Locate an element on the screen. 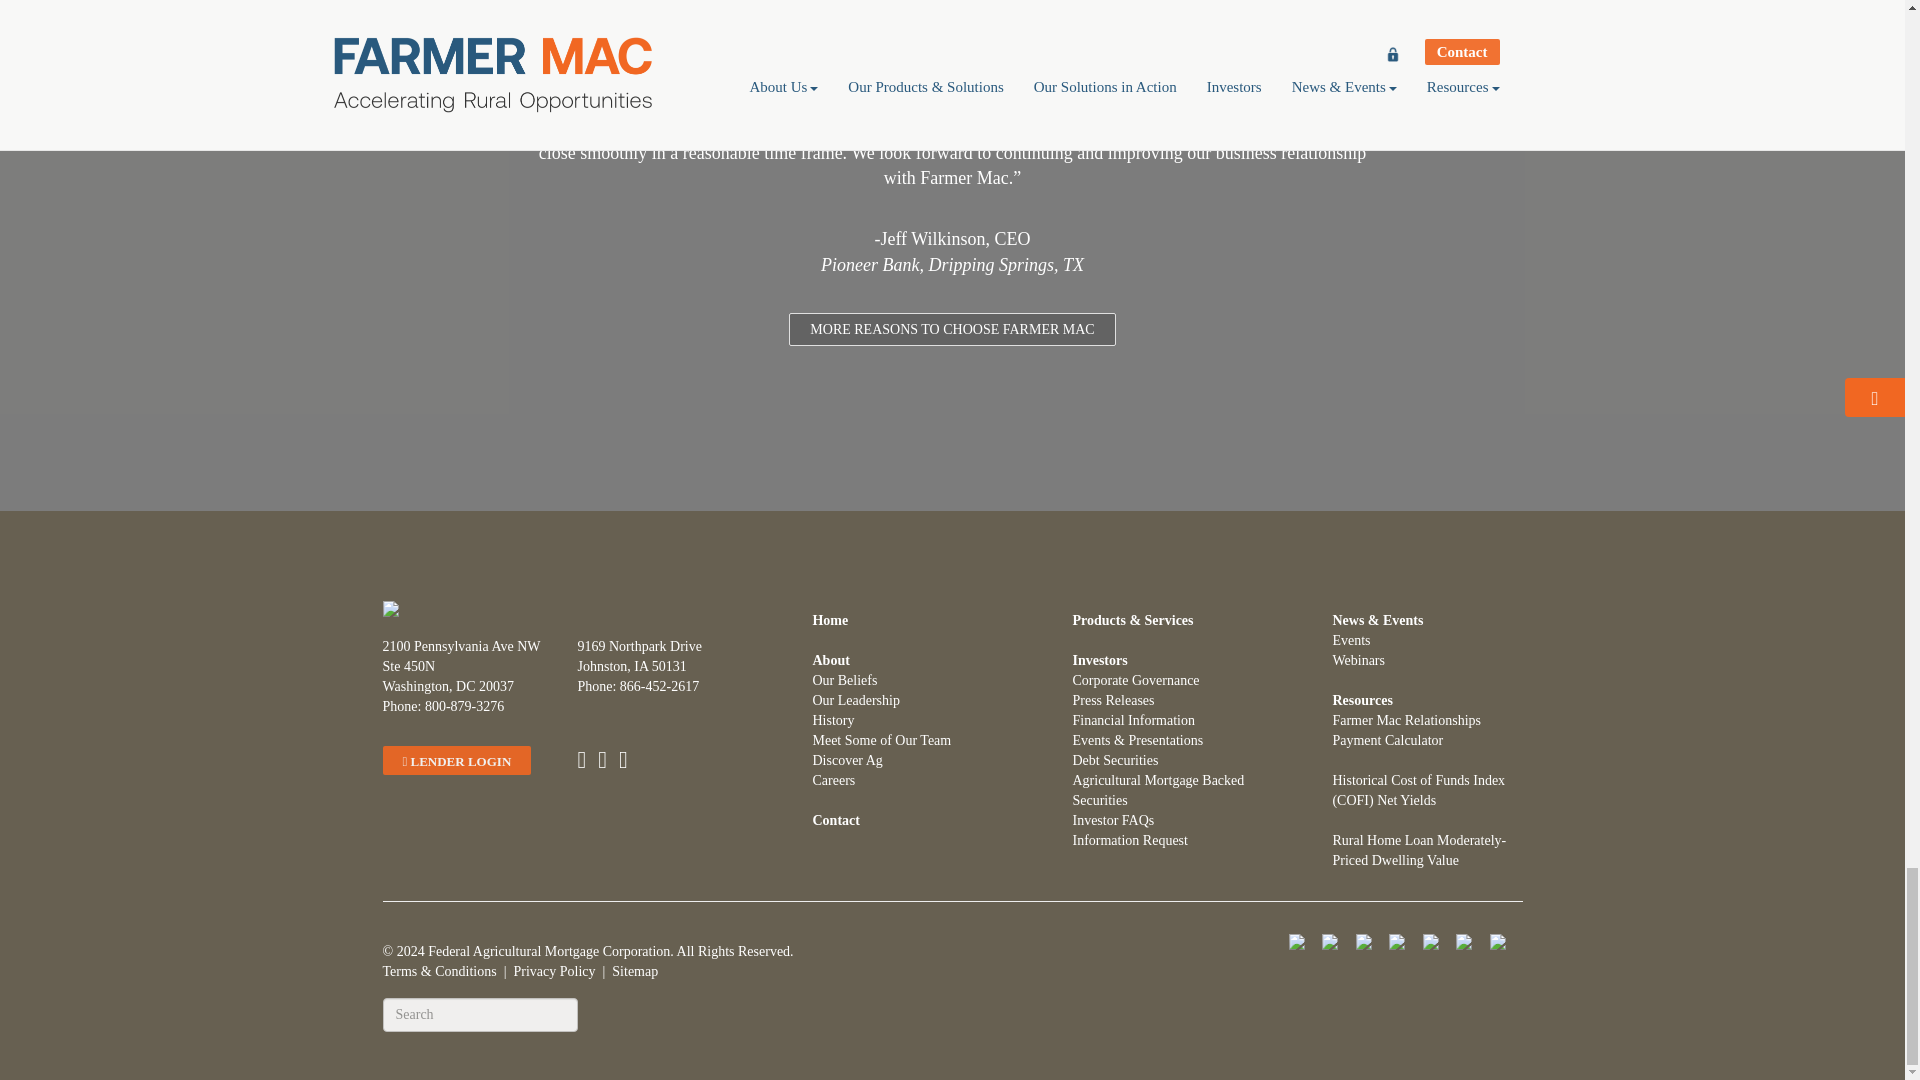 Image resolution: width=1920 pixels, height=1080 pixels. About is located at coordinates (830, 660).